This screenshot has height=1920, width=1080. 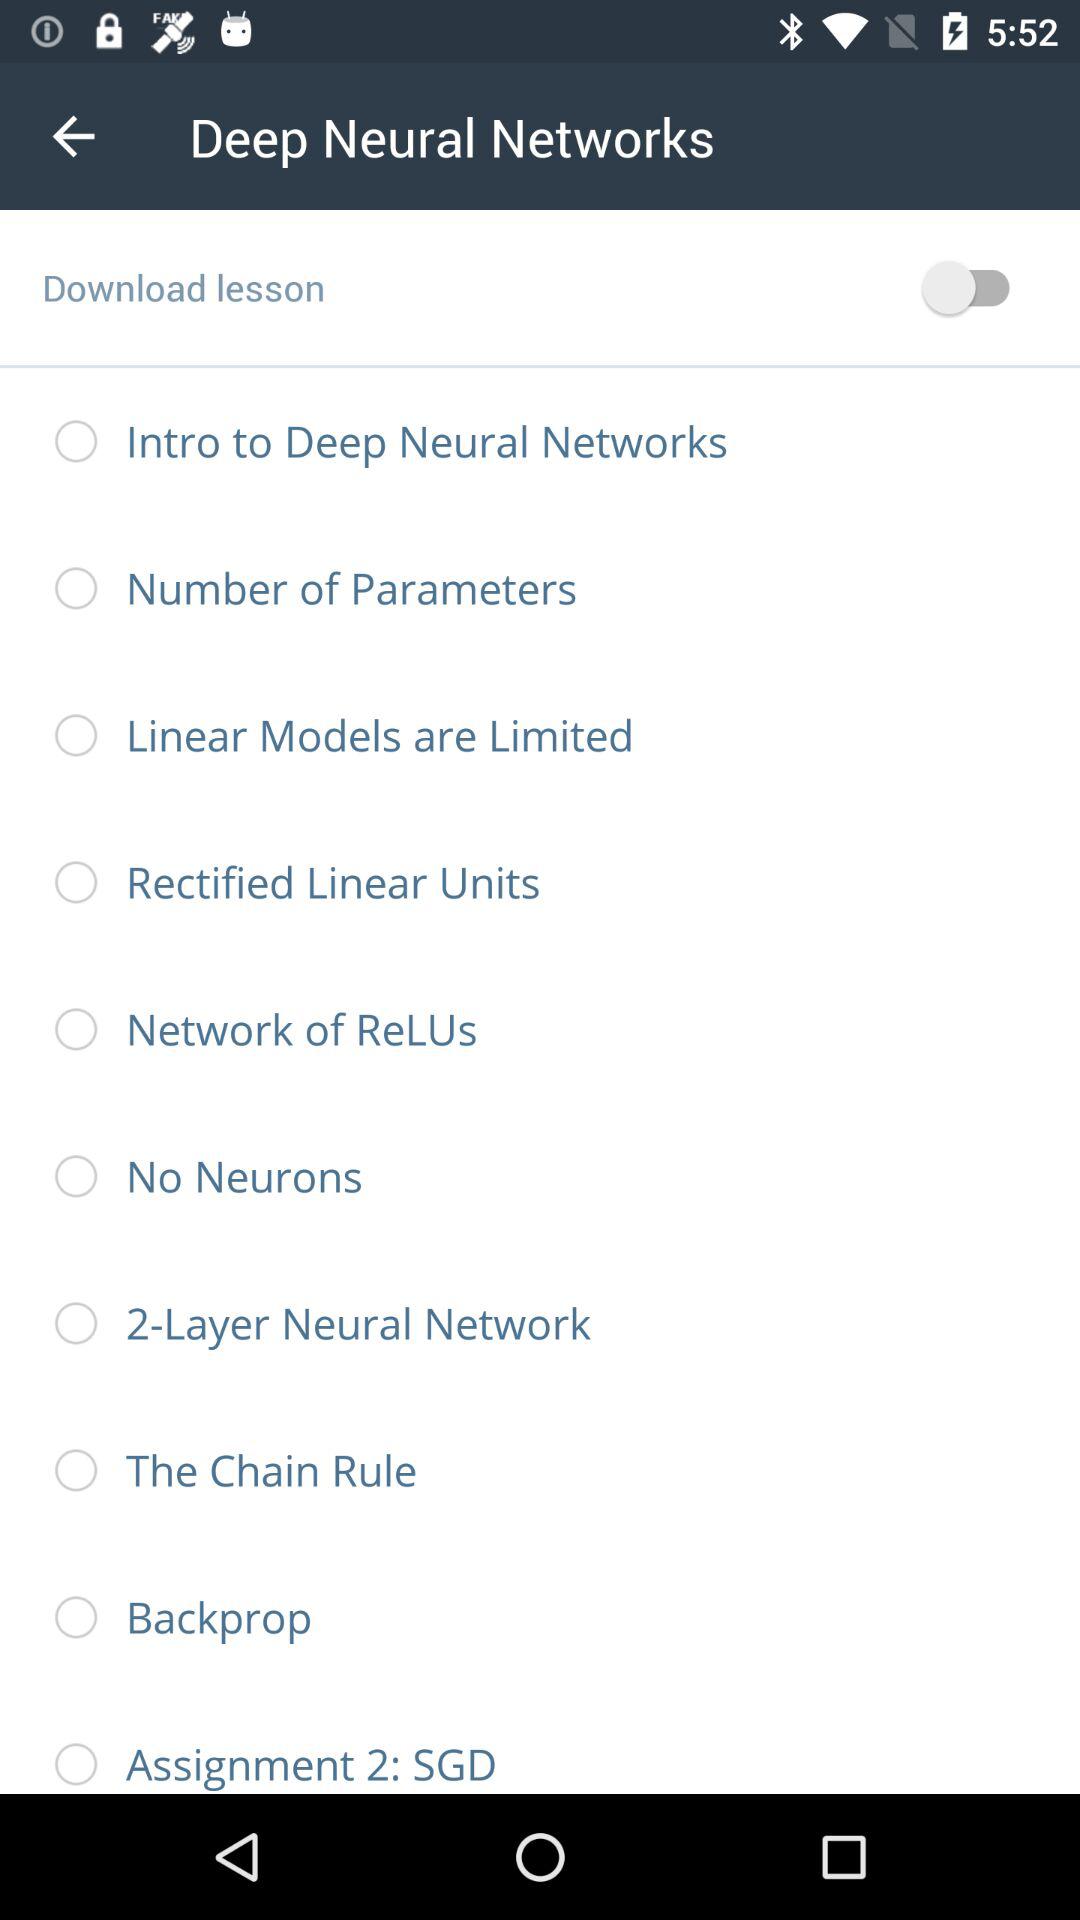 I want to click on toggle option, so click(x=976, y=288).